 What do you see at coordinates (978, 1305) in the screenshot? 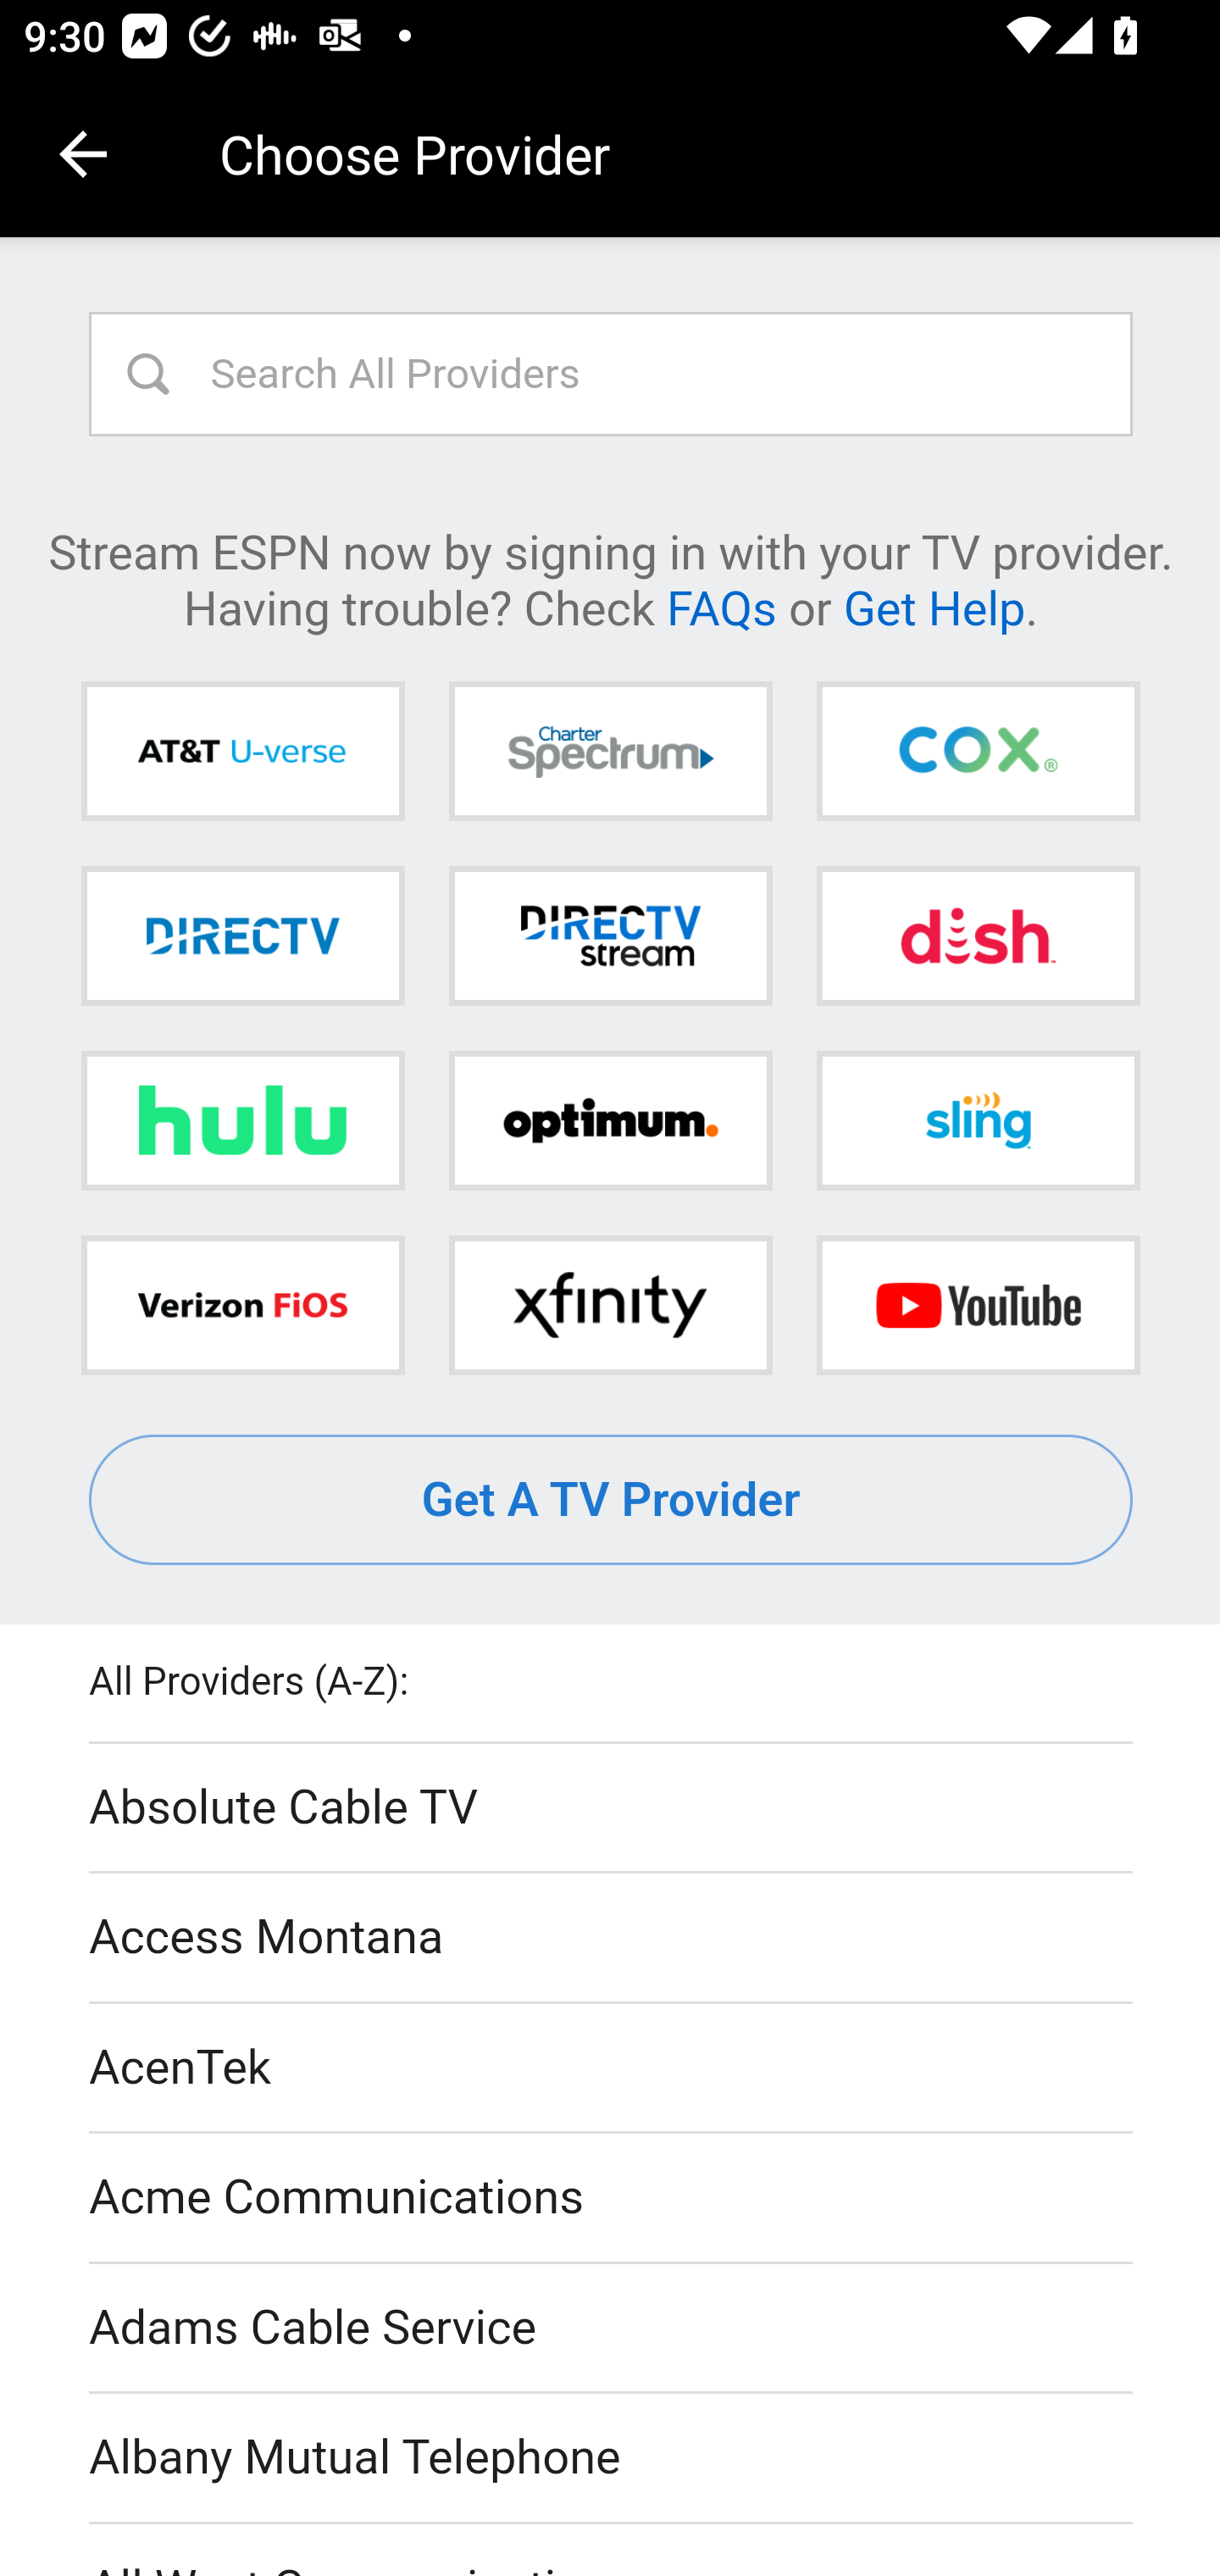
I see `YouTube TV` at bounding box center [978, 1305].